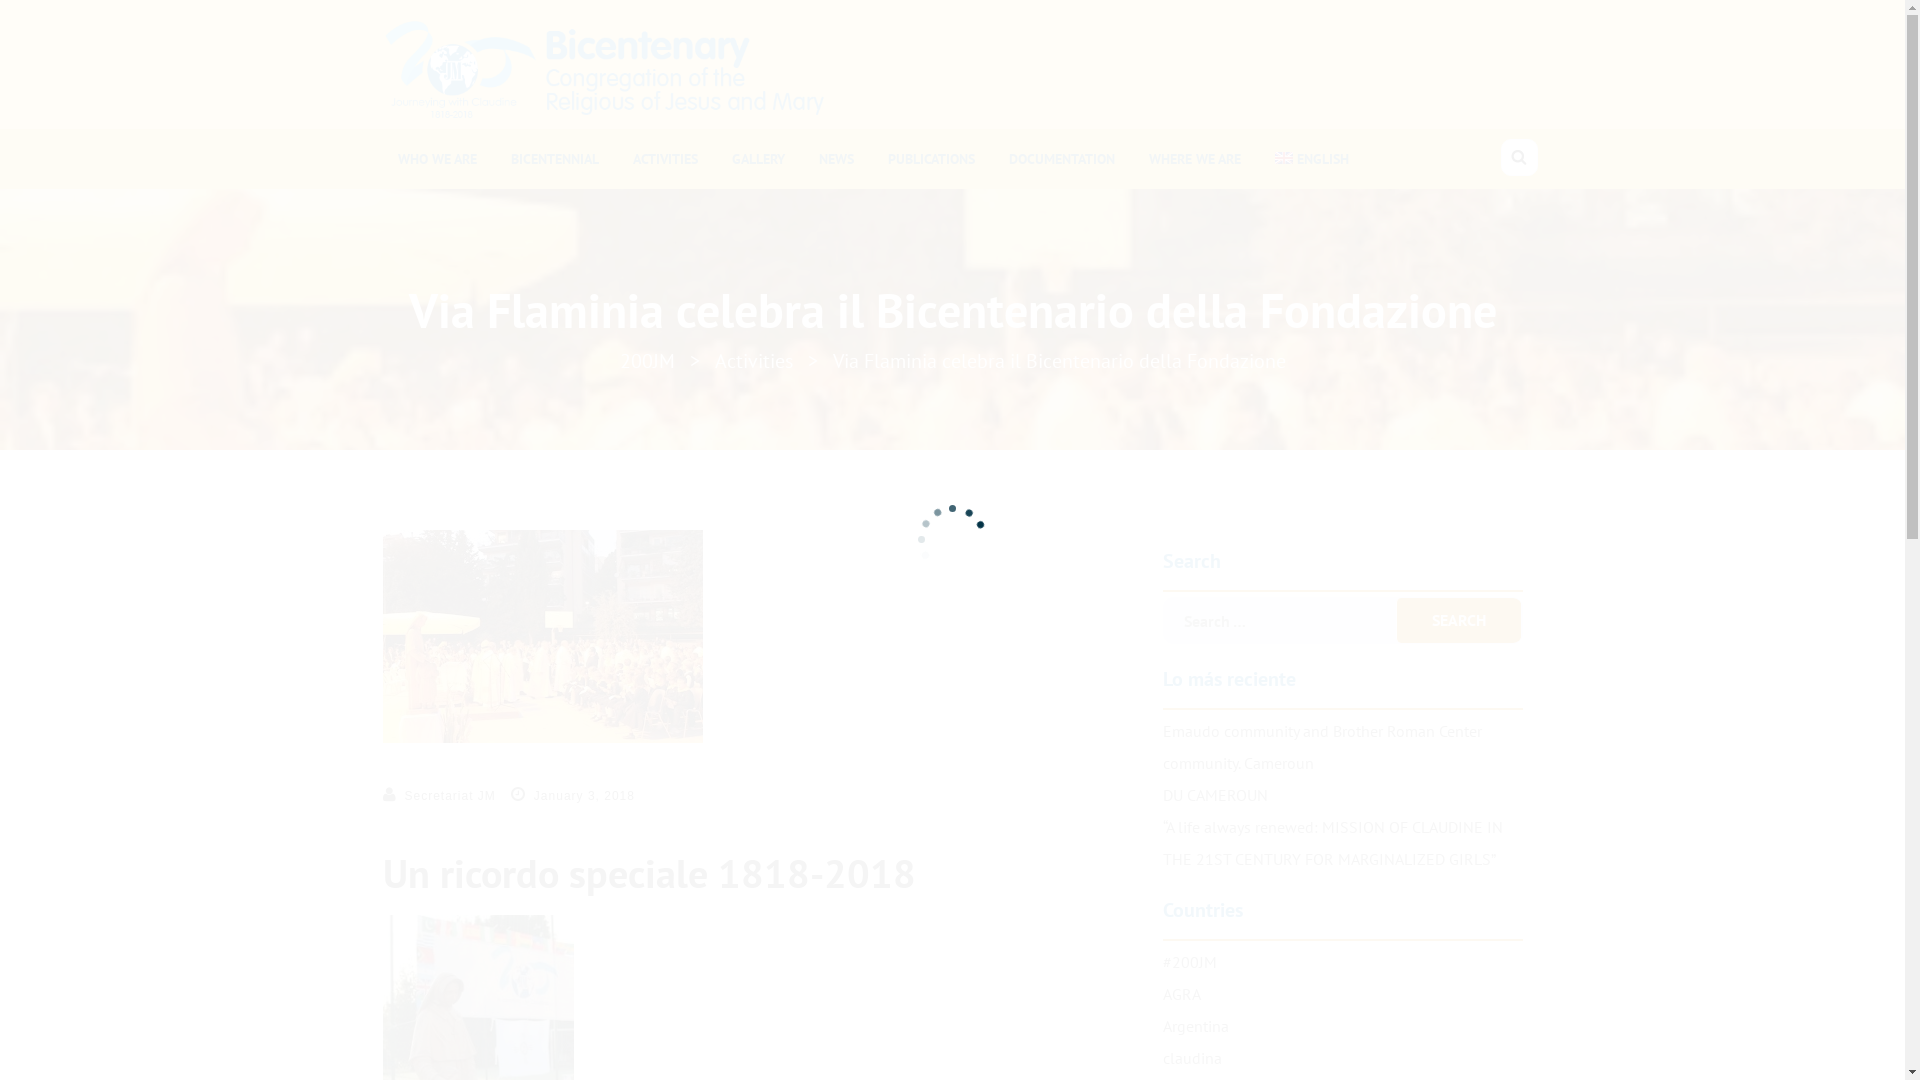 This screenshot has height=1080, width=1920. I want to click on January 3, 2018, so click(584, 796).